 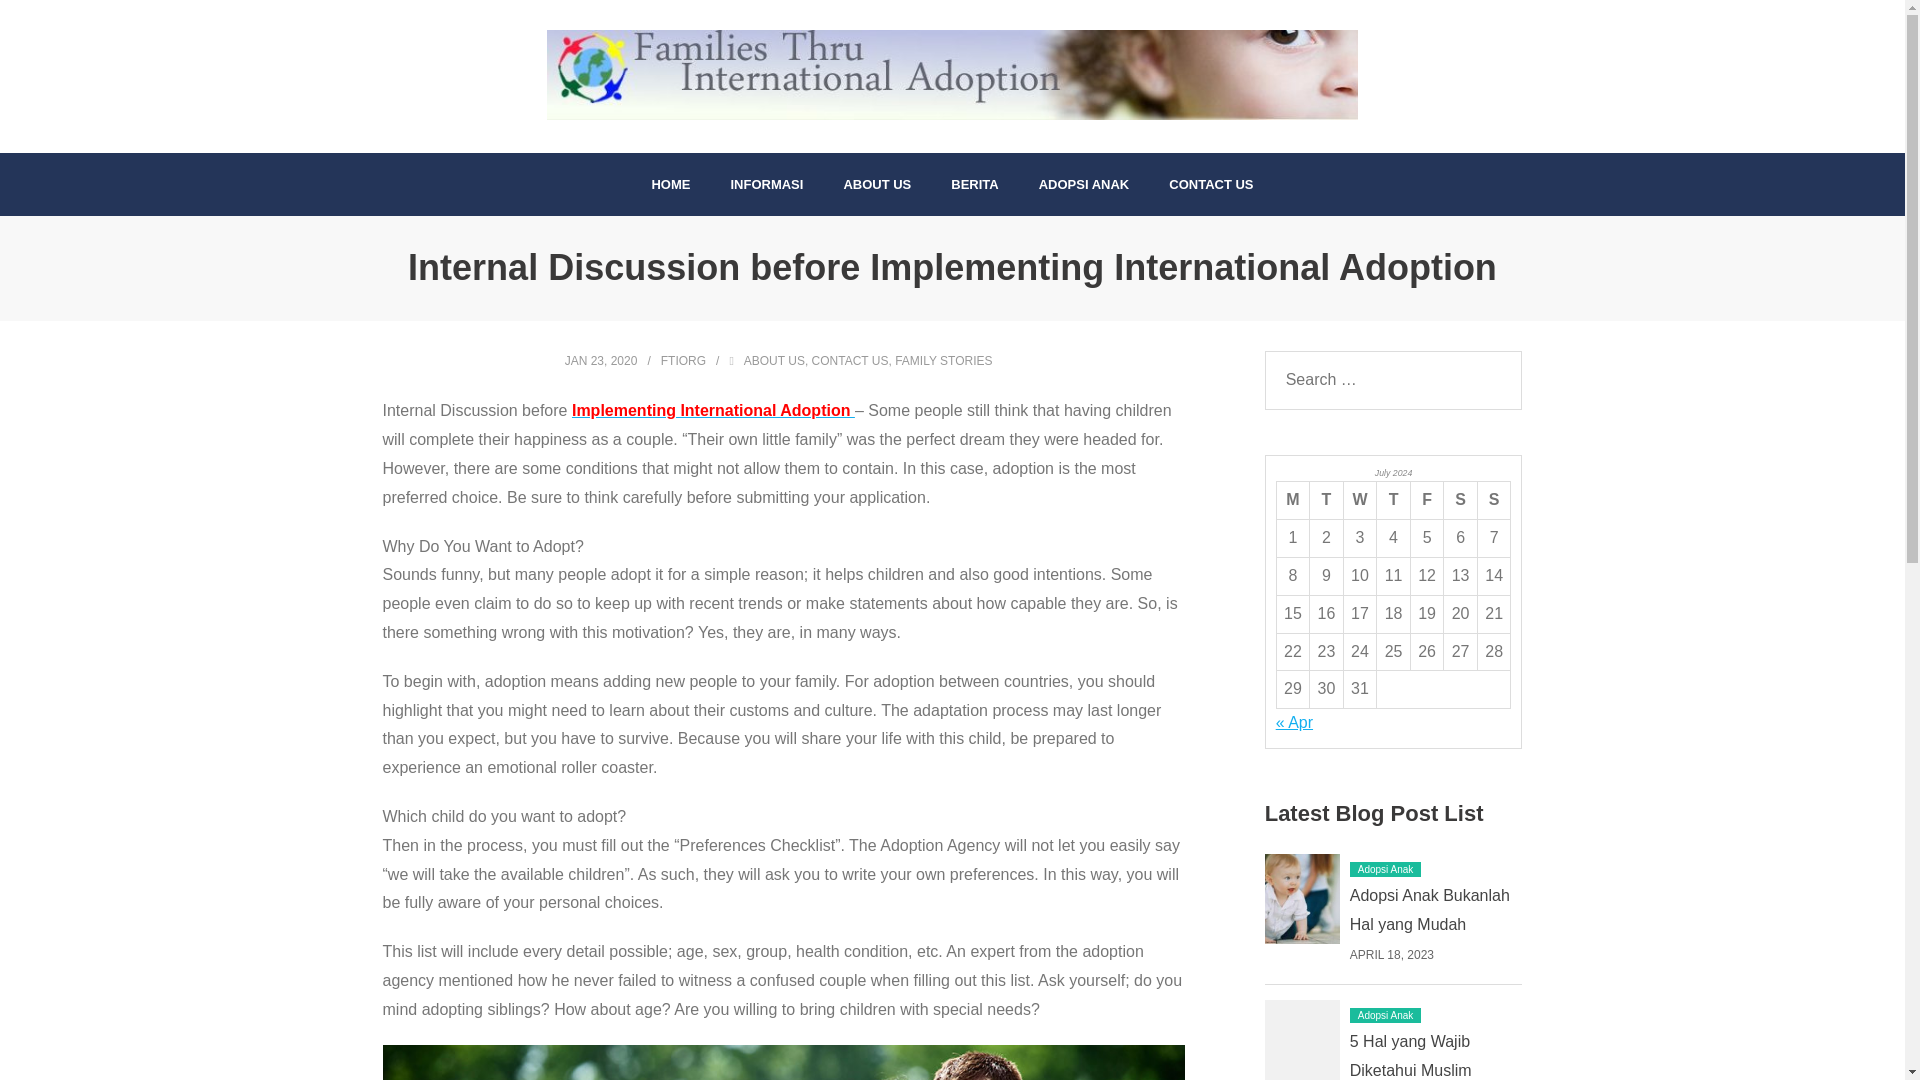 What do you see at coordinates (1084, 184) in the screenshot?
I see `ADOPSI ANAK` at bounding box center [1084, 184].